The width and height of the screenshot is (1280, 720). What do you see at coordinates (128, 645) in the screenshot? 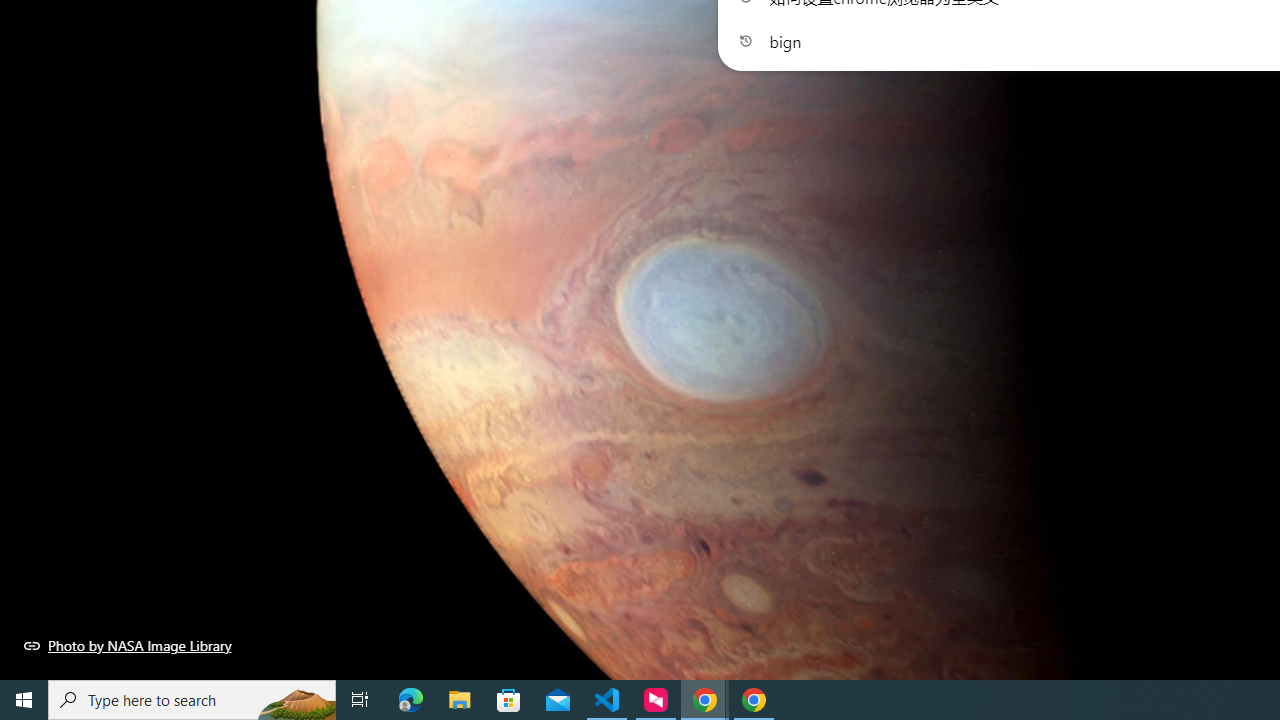
I see `Photo by NASA Image Library` at bounding box center [128, 645].